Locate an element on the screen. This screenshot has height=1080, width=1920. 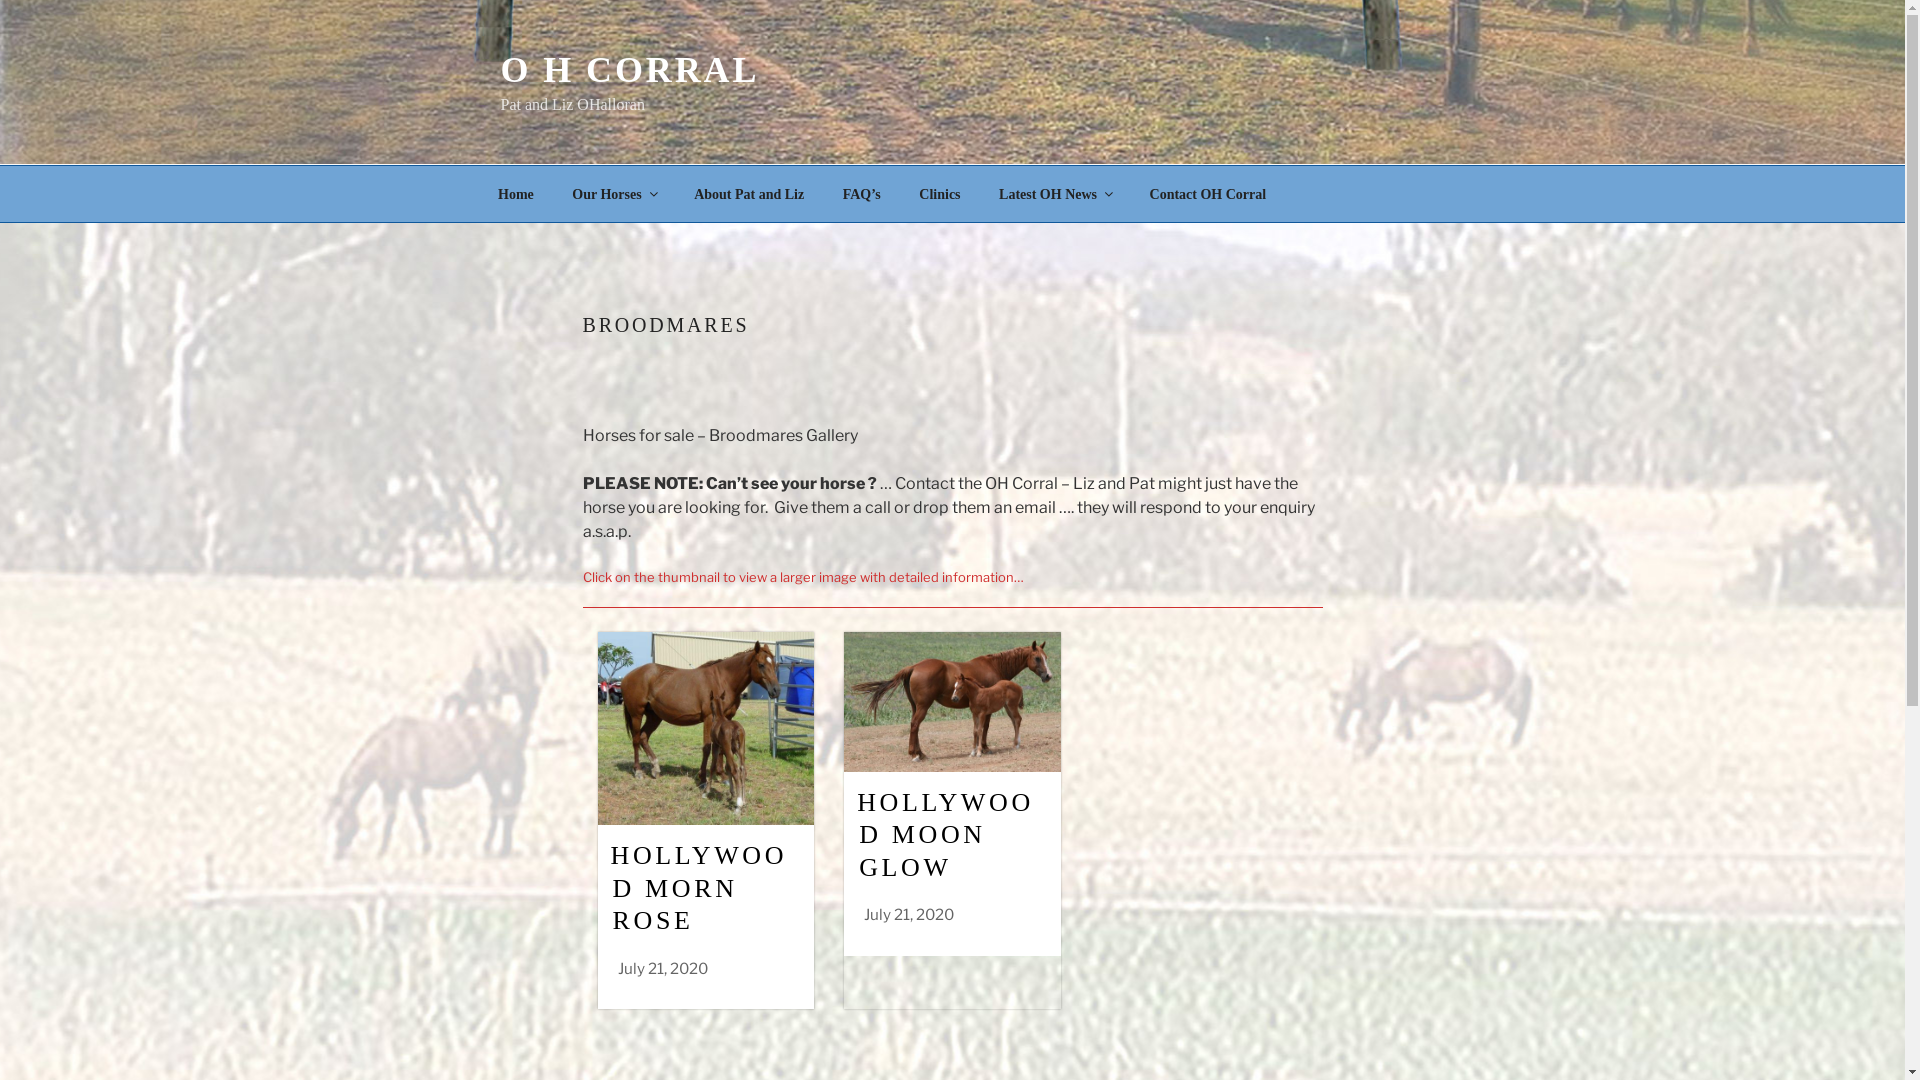
HOLLYWOOD MORN ROSE is located at coordinates (698, 888).